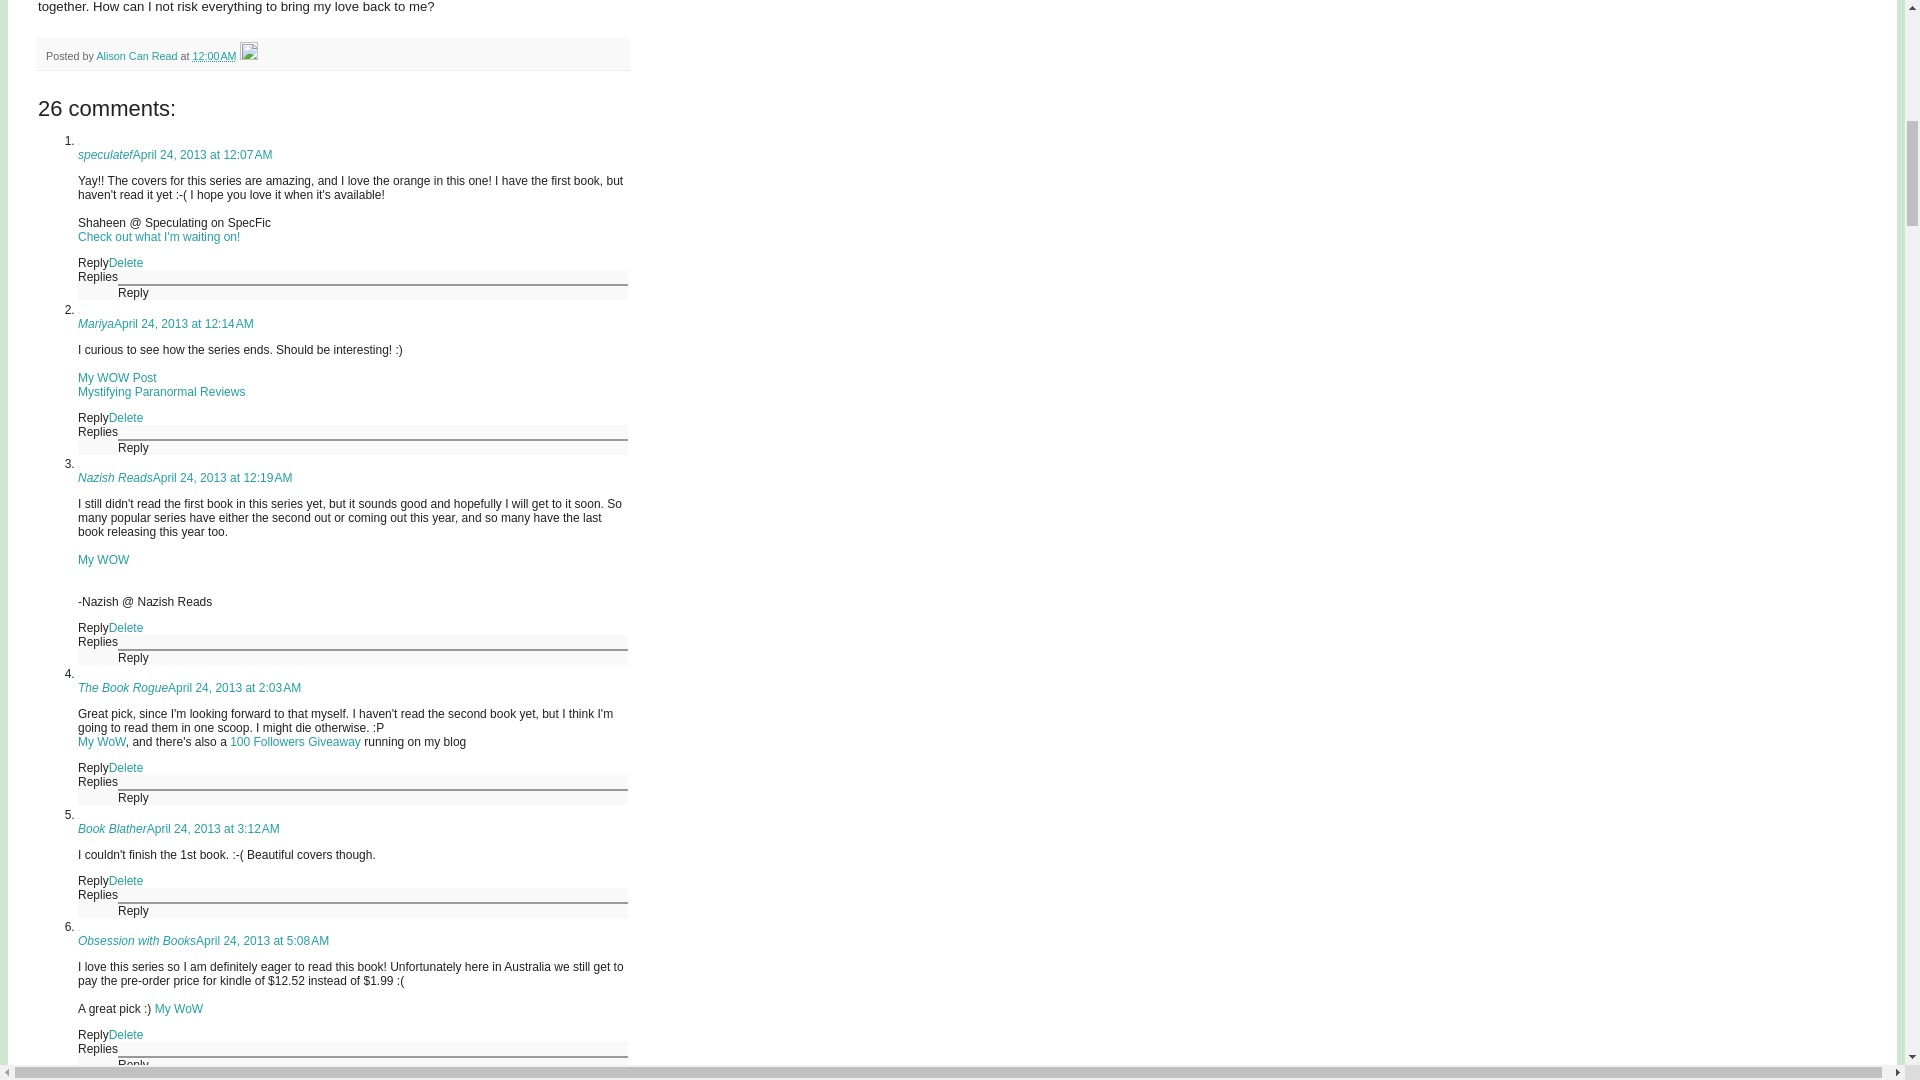  Describe the element at coordinates (98, 277) in the screenshot. I see `Replies` at that location.